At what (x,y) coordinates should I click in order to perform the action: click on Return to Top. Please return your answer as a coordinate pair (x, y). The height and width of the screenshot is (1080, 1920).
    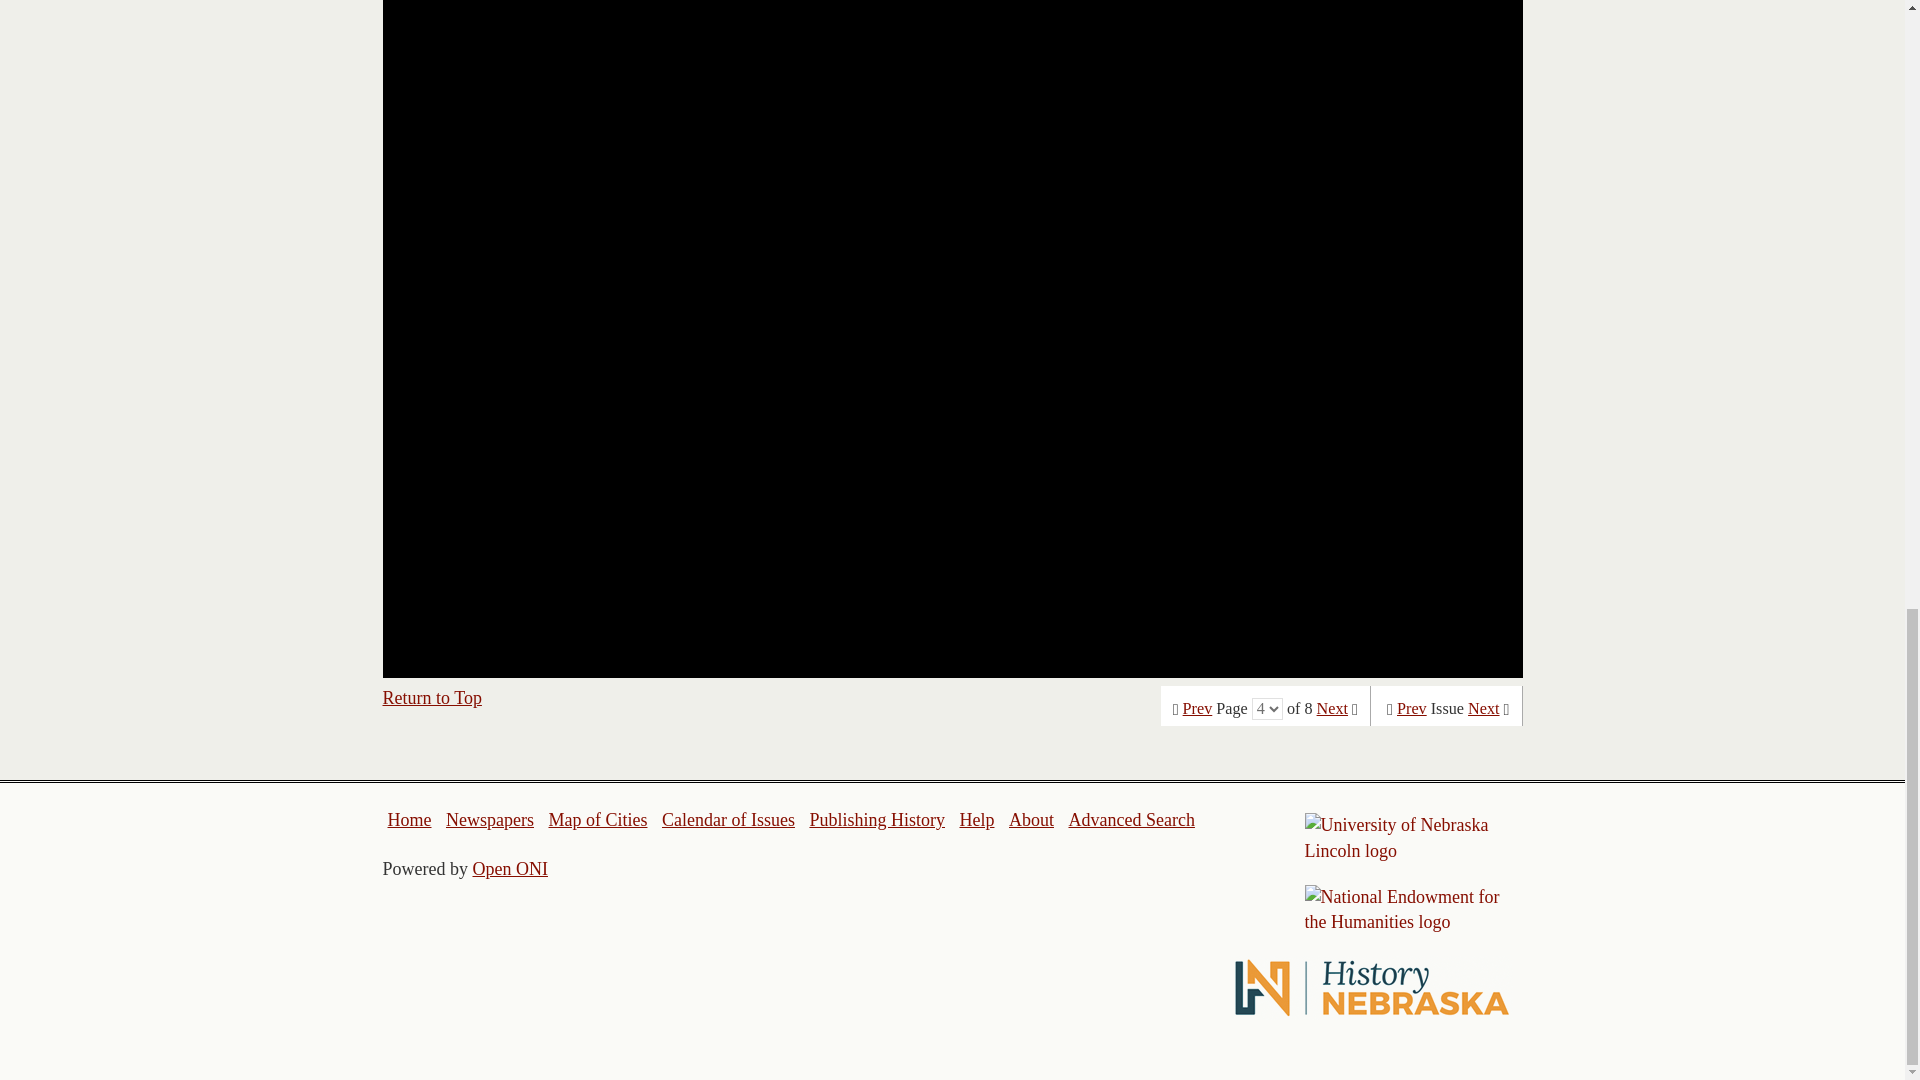
    Looking at the image, I should click on (432, 698).